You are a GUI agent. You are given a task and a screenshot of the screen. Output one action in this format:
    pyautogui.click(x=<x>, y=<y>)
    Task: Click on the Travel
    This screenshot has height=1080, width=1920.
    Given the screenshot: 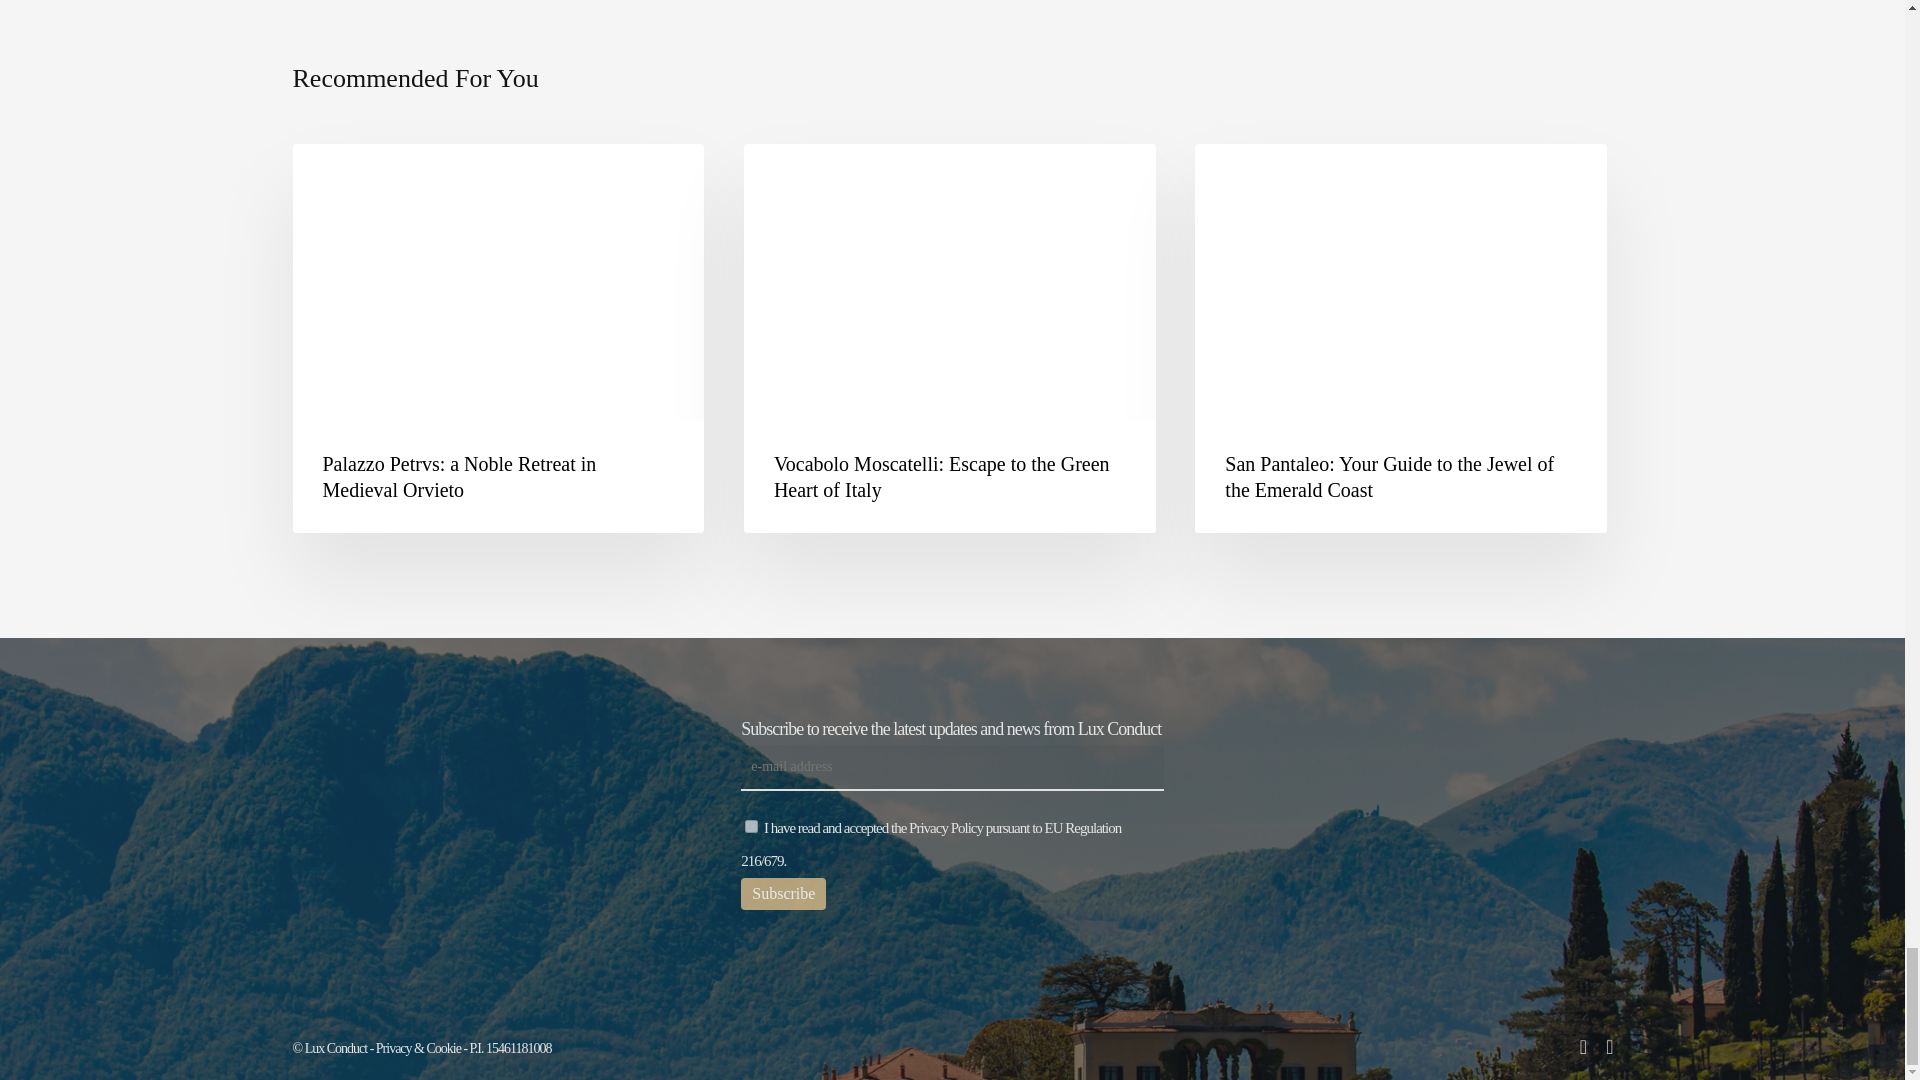 What is the action you would take?
    pyautogui.click(x=796, y=176)
    